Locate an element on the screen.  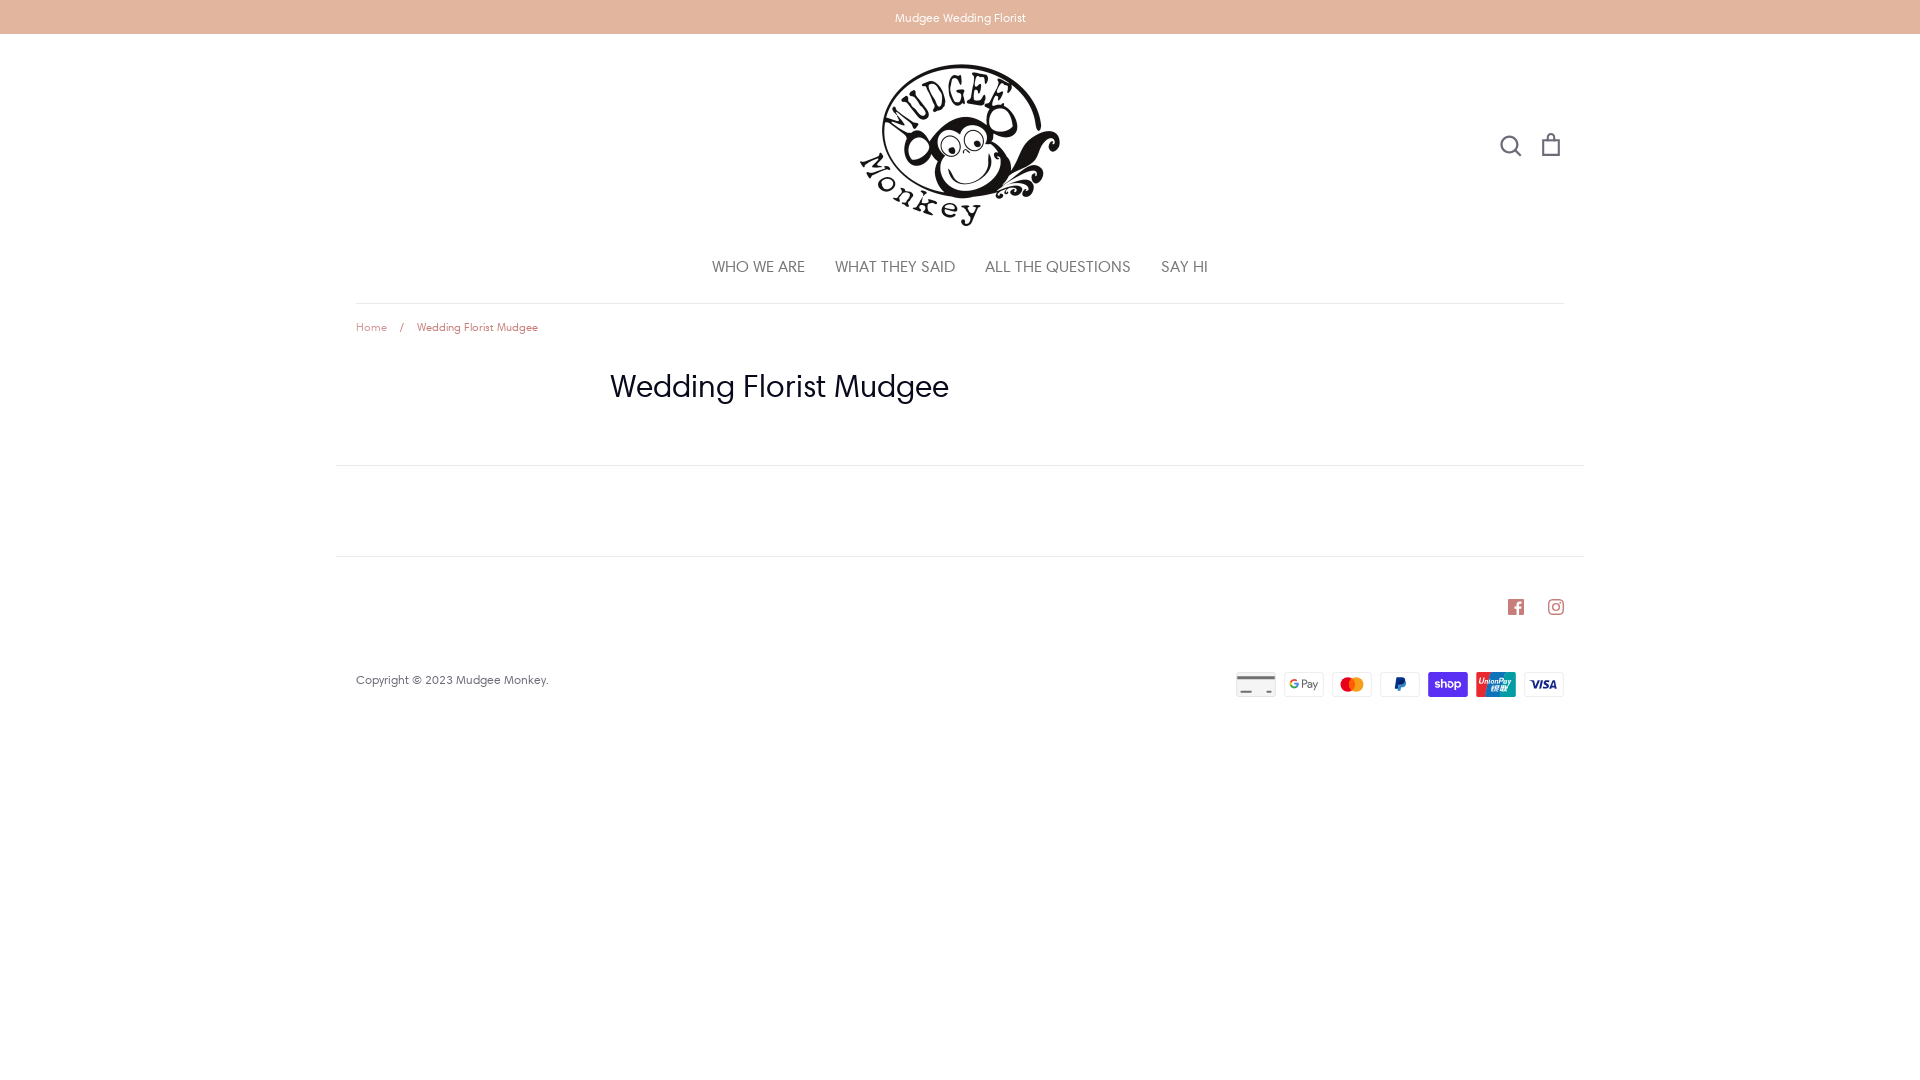
Mudgee Monkey is located at coordinates (501, 680).